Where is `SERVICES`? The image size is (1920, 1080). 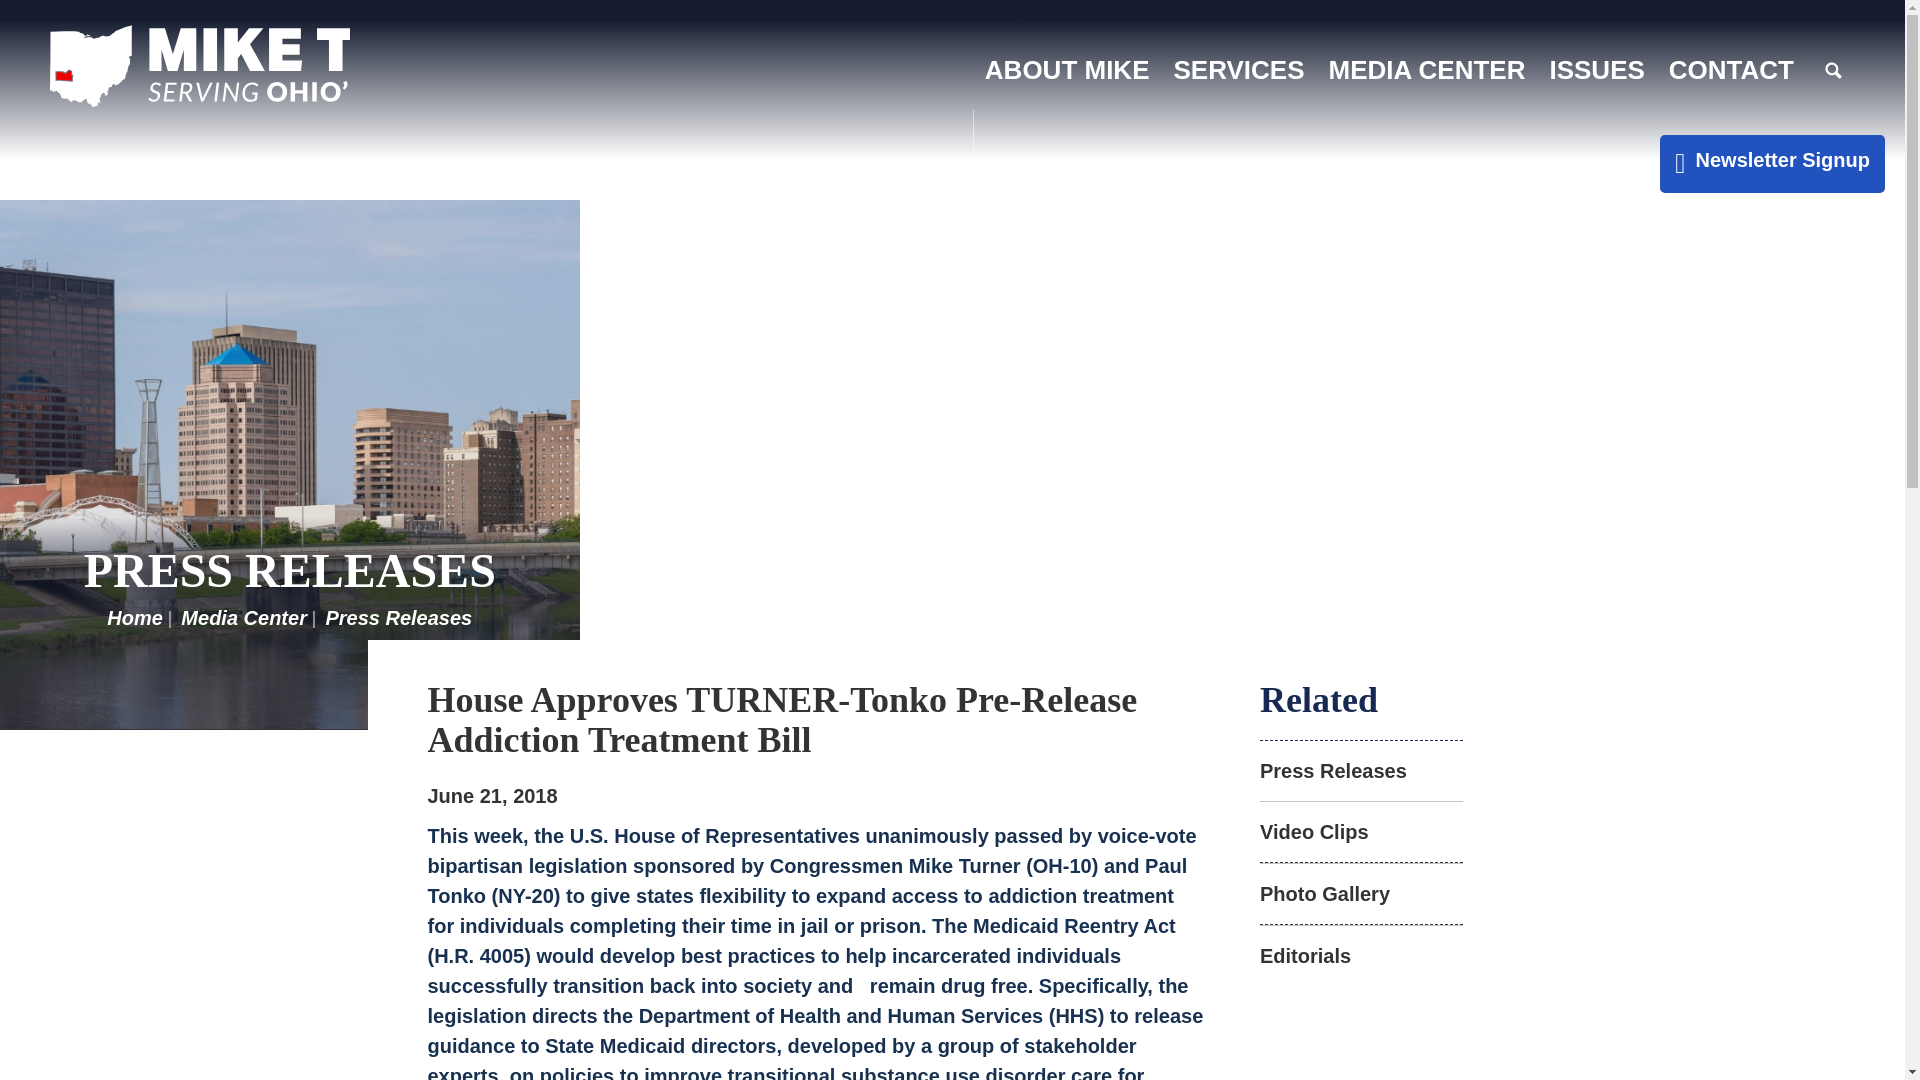 SERVICES is located at coordinates (1239, 70).